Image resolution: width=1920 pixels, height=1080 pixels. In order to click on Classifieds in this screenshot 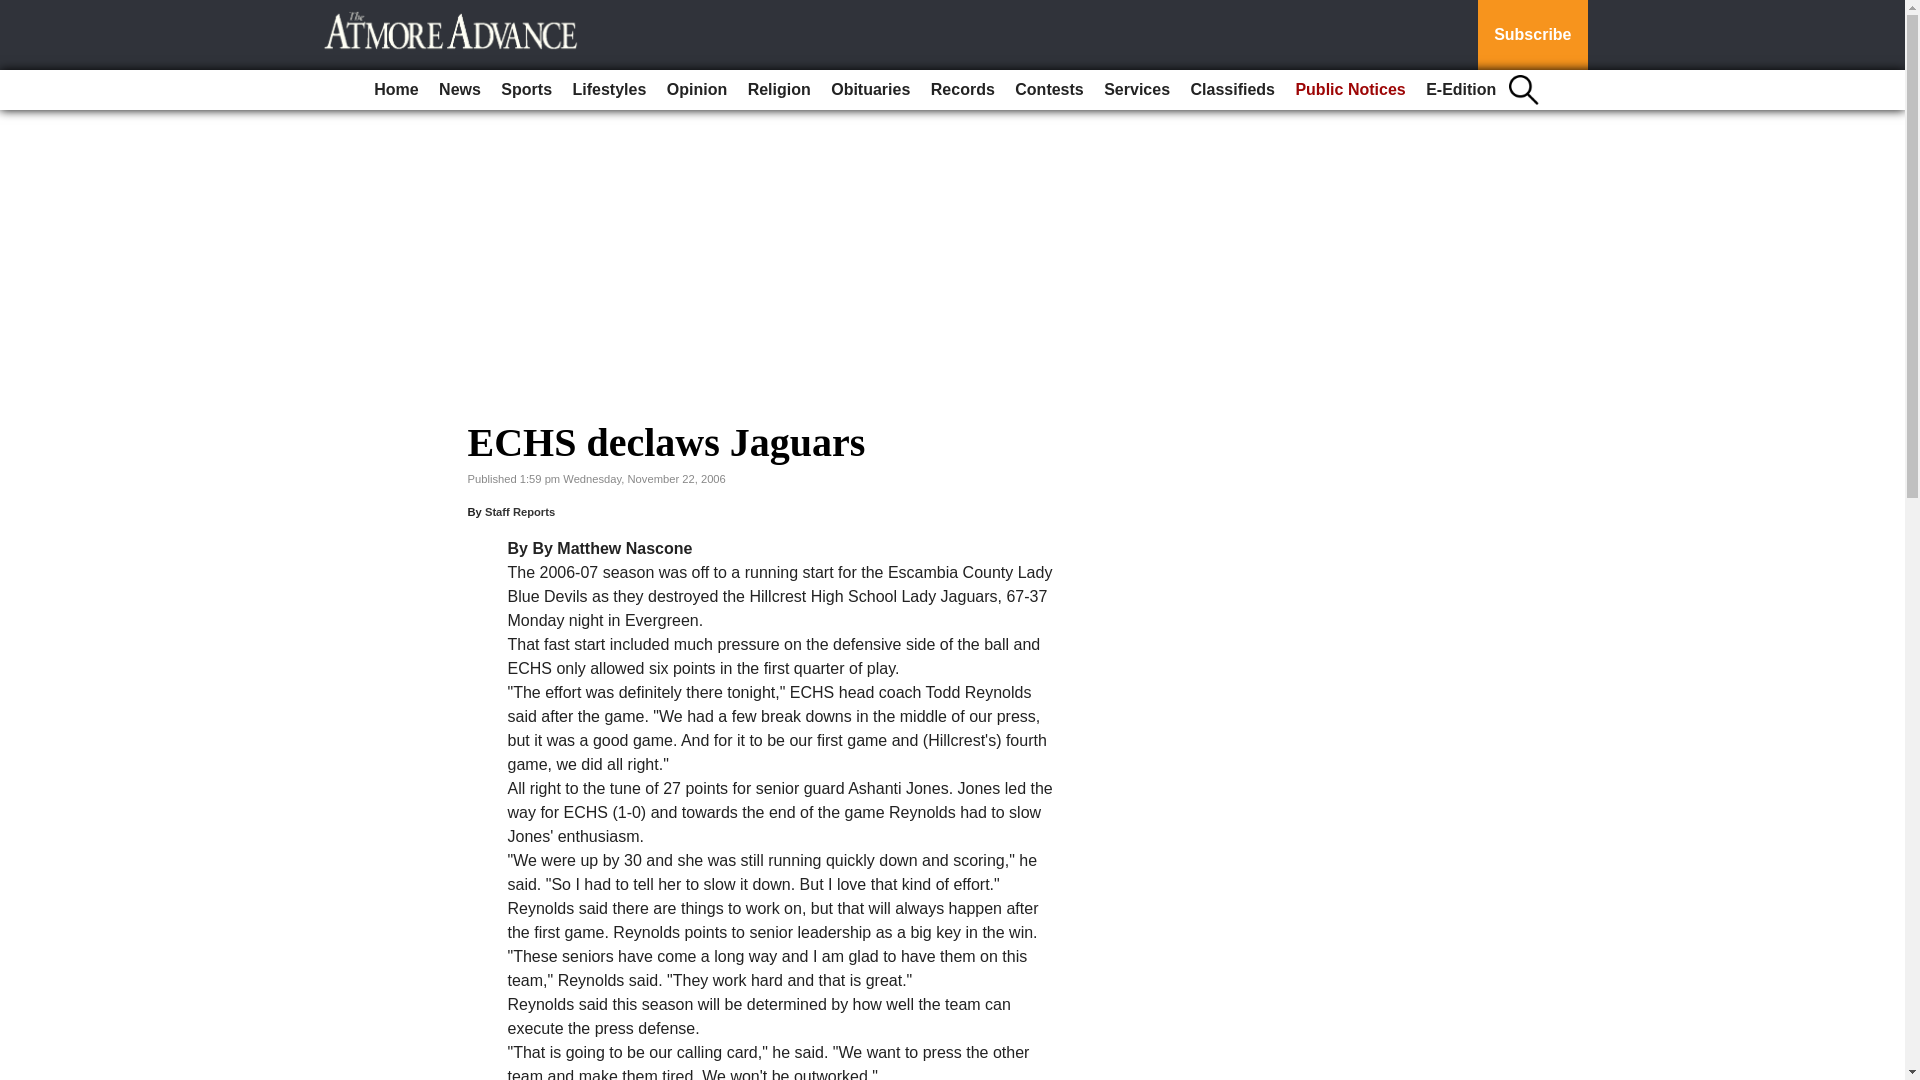, I will do `click(1232, 90)`.